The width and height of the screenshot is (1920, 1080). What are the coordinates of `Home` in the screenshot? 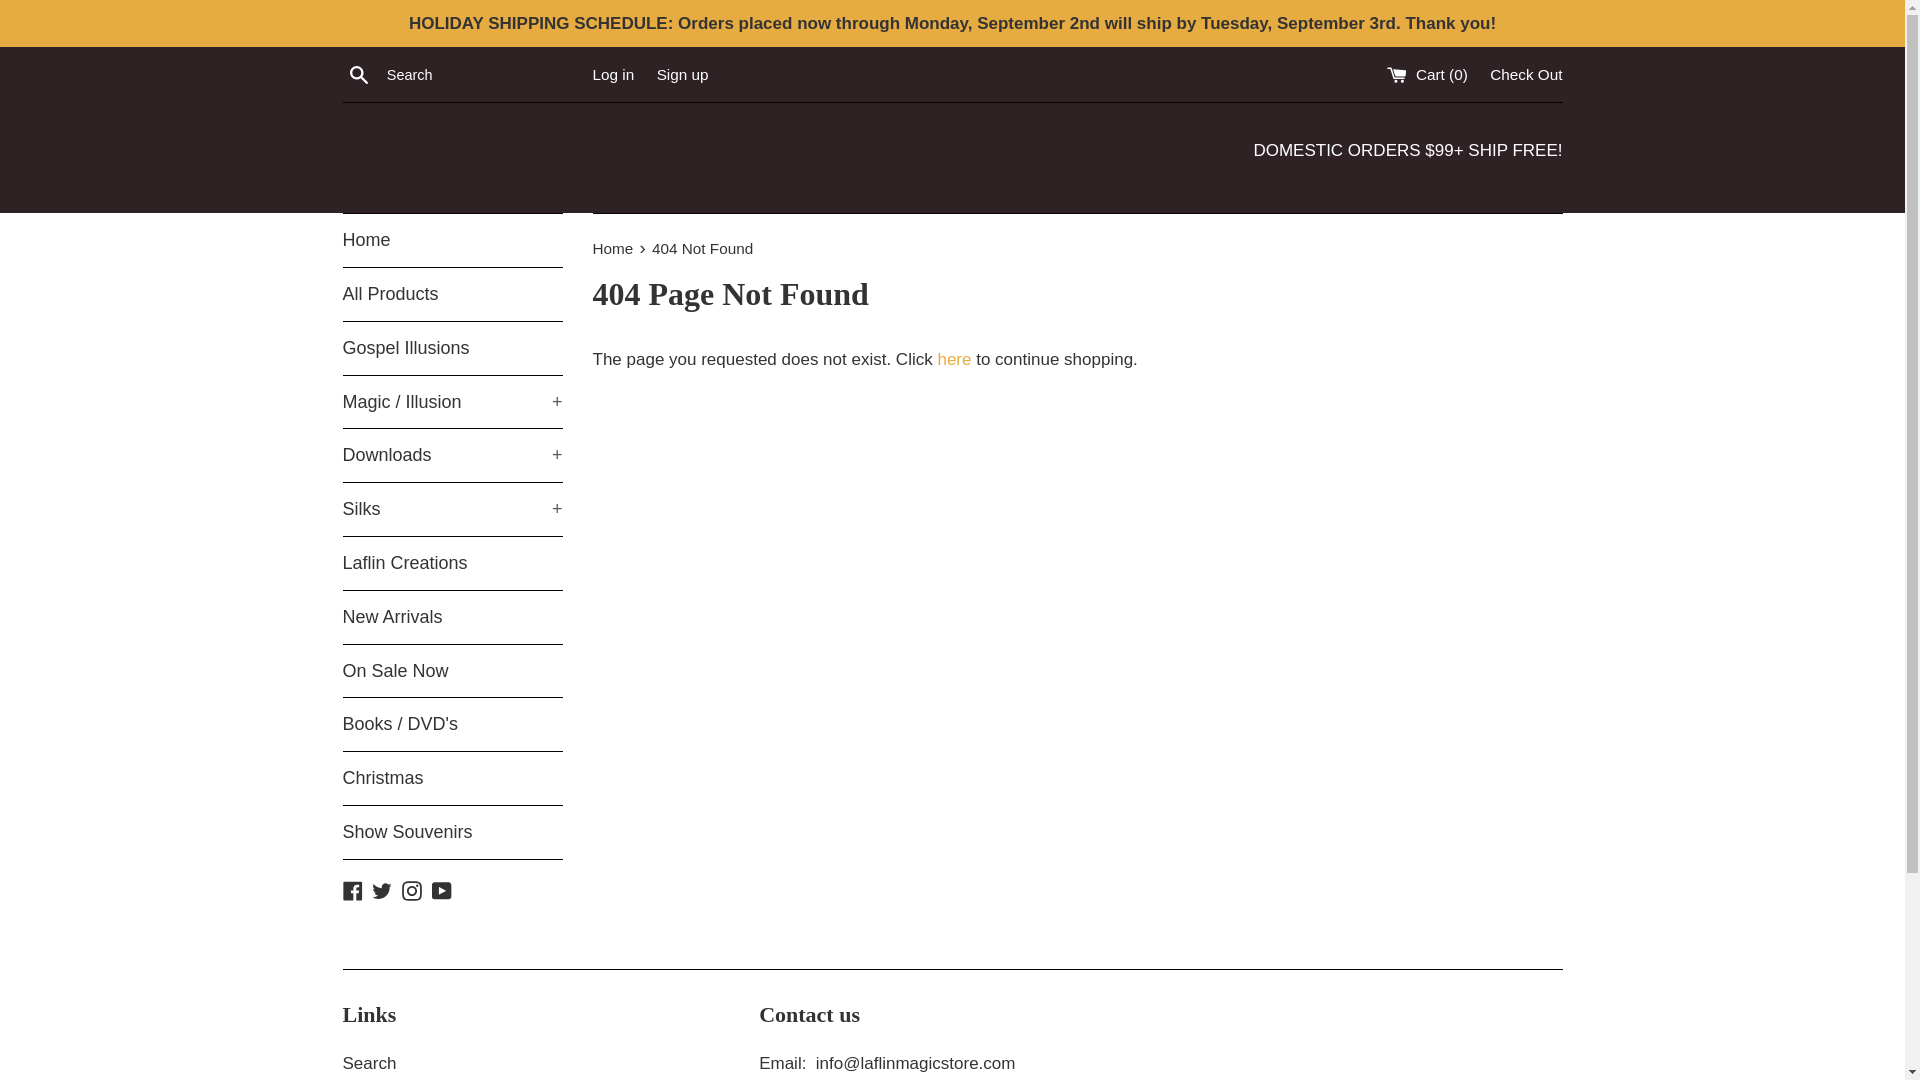 It's located at (452, 240).